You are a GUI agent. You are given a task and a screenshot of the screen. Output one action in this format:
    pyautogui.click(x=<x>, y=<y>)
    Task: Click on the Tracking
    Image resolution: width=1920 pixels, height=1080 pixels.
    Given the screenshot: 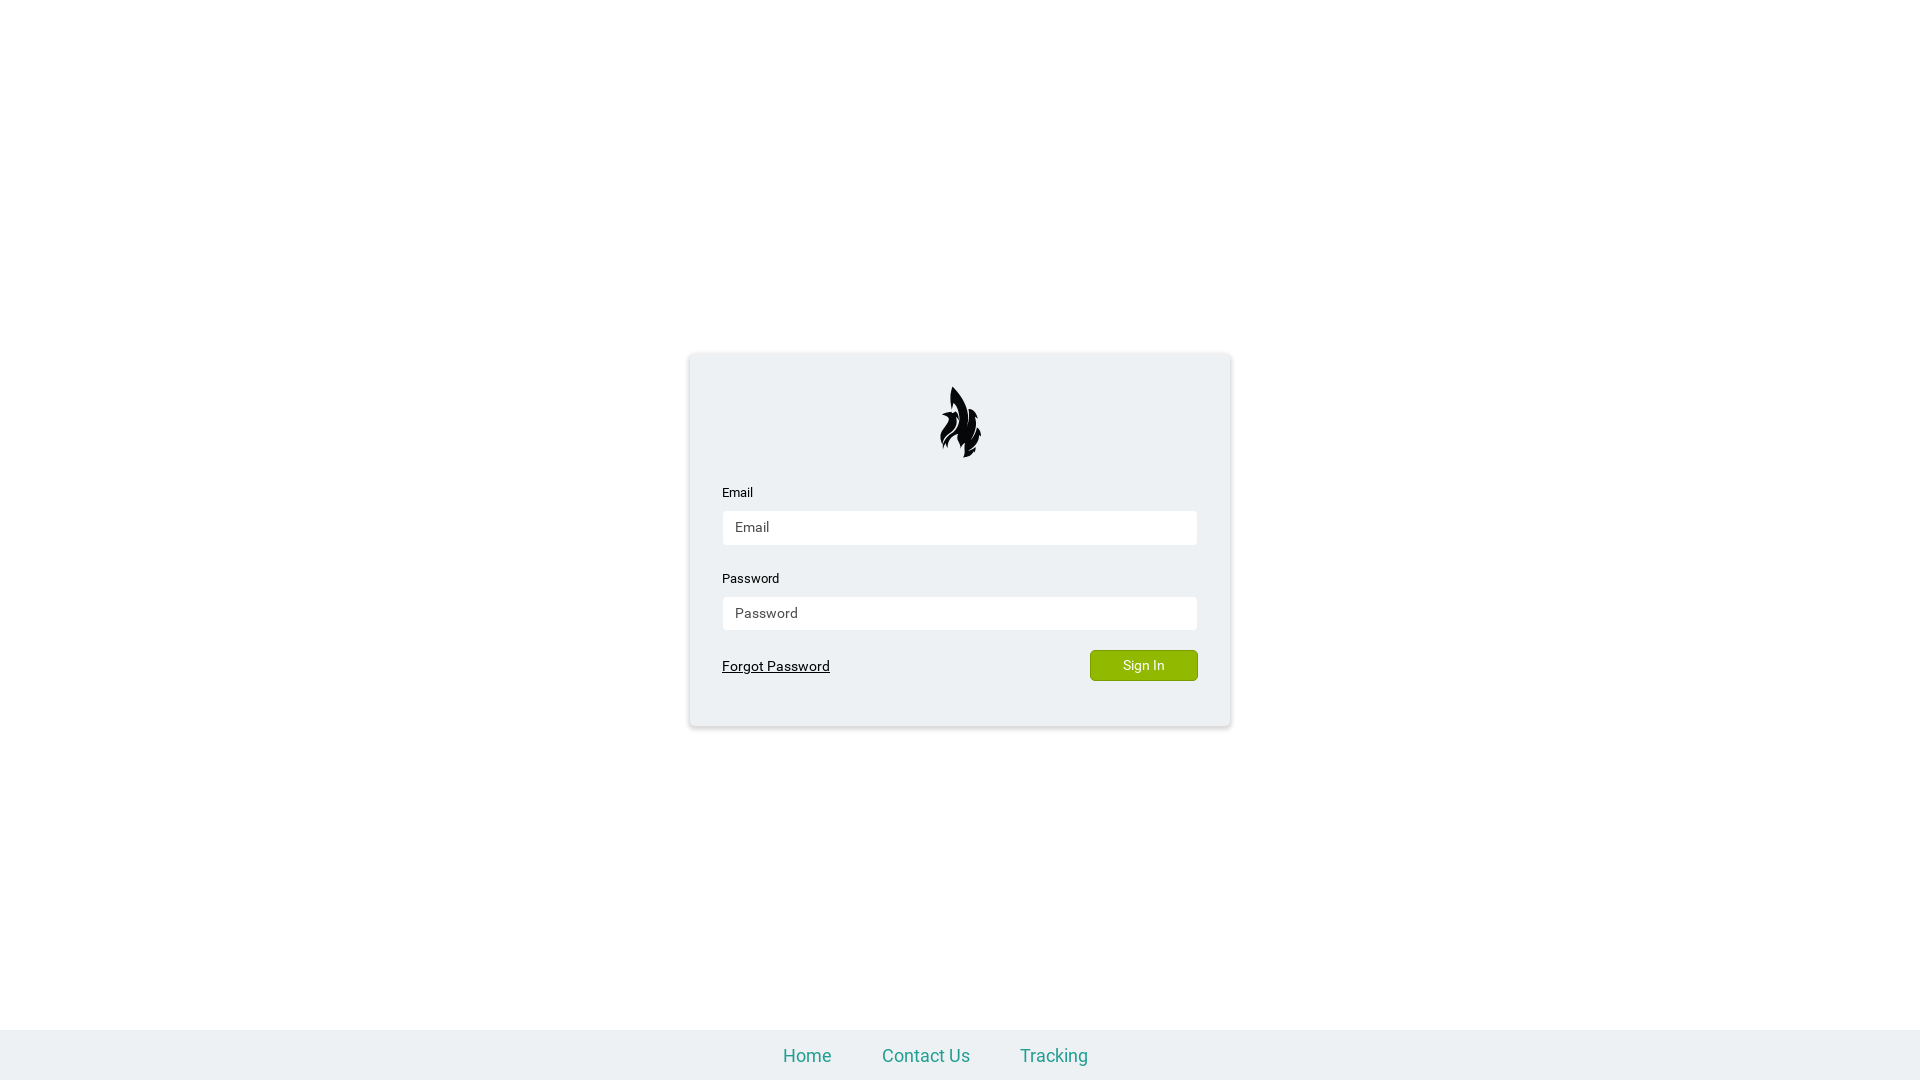 What is the action you would take?
    pyautogui.click(x=1054, y=1056)
    